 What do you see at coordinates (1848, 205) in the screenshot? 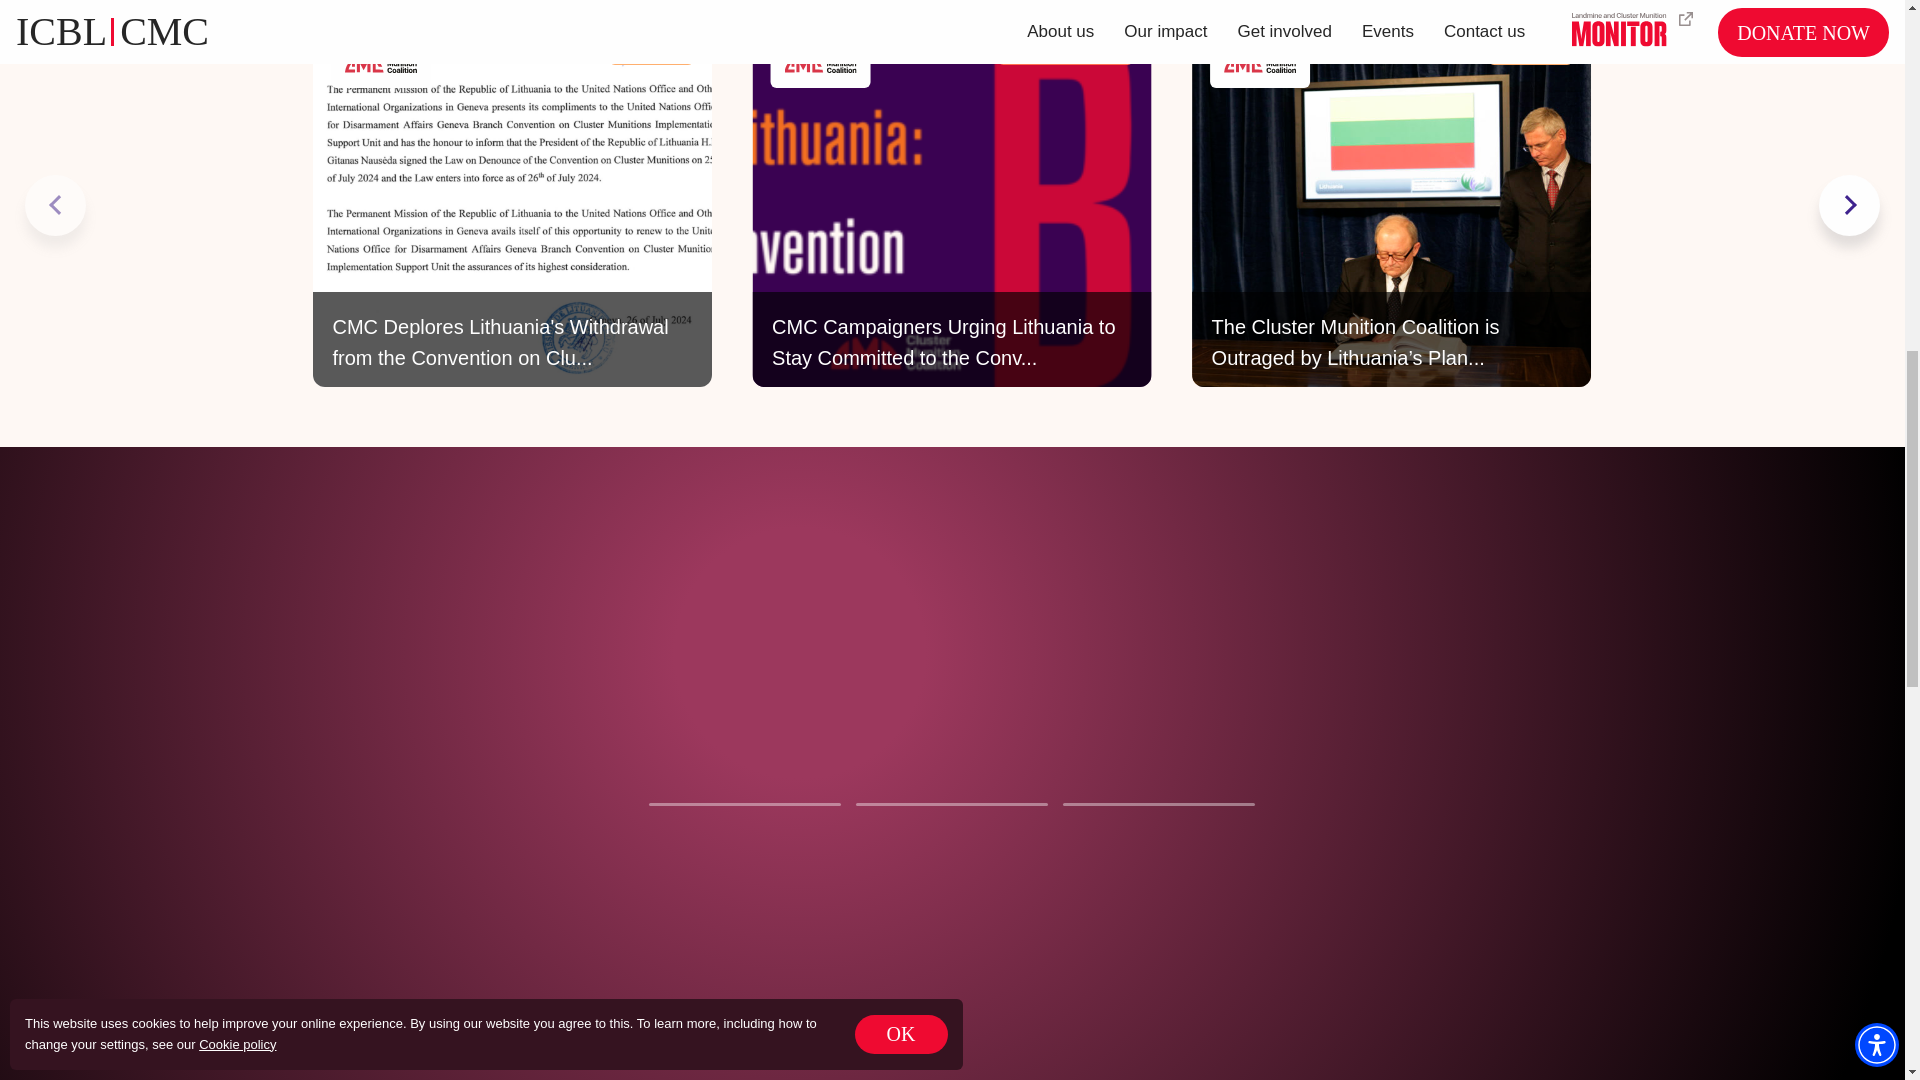
I see `next slide` at bounding box center [1848, 205].